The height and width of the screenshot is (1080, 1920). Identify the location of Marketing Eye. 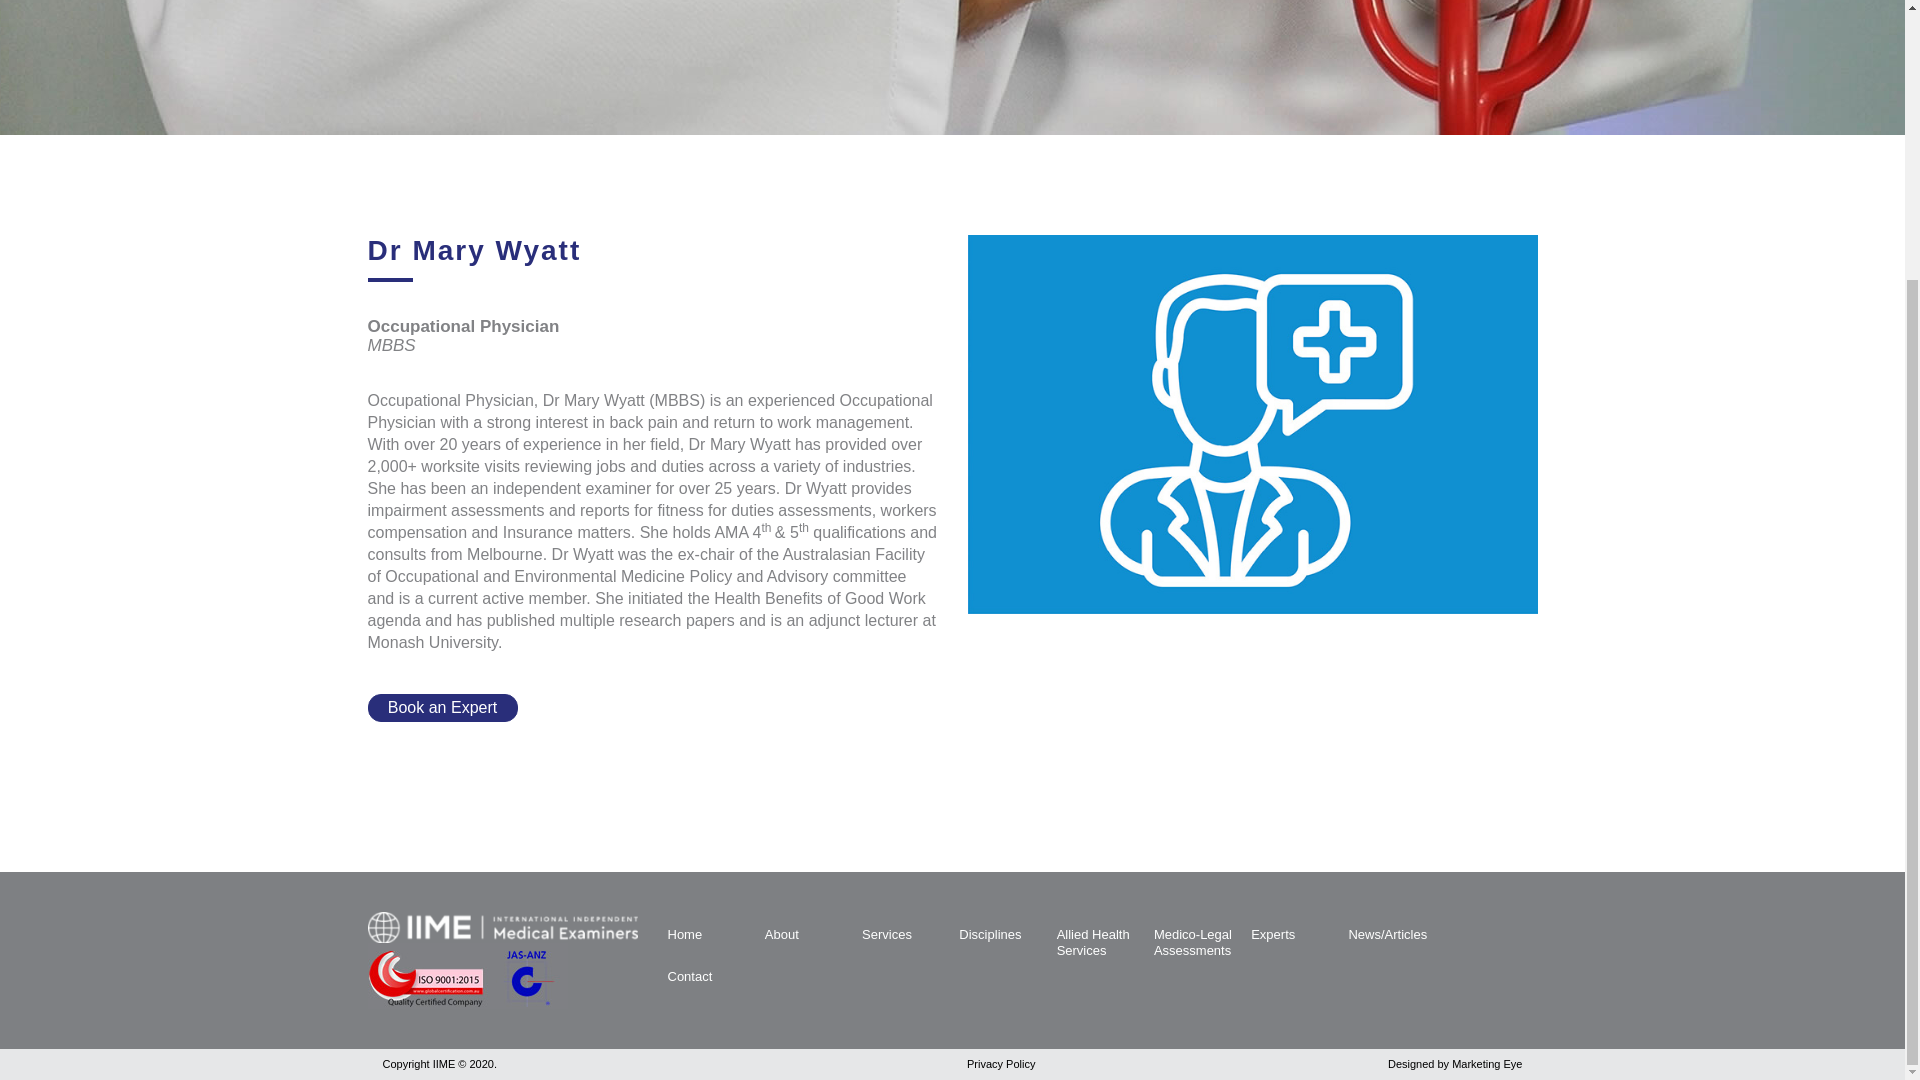
(1486, 1064).